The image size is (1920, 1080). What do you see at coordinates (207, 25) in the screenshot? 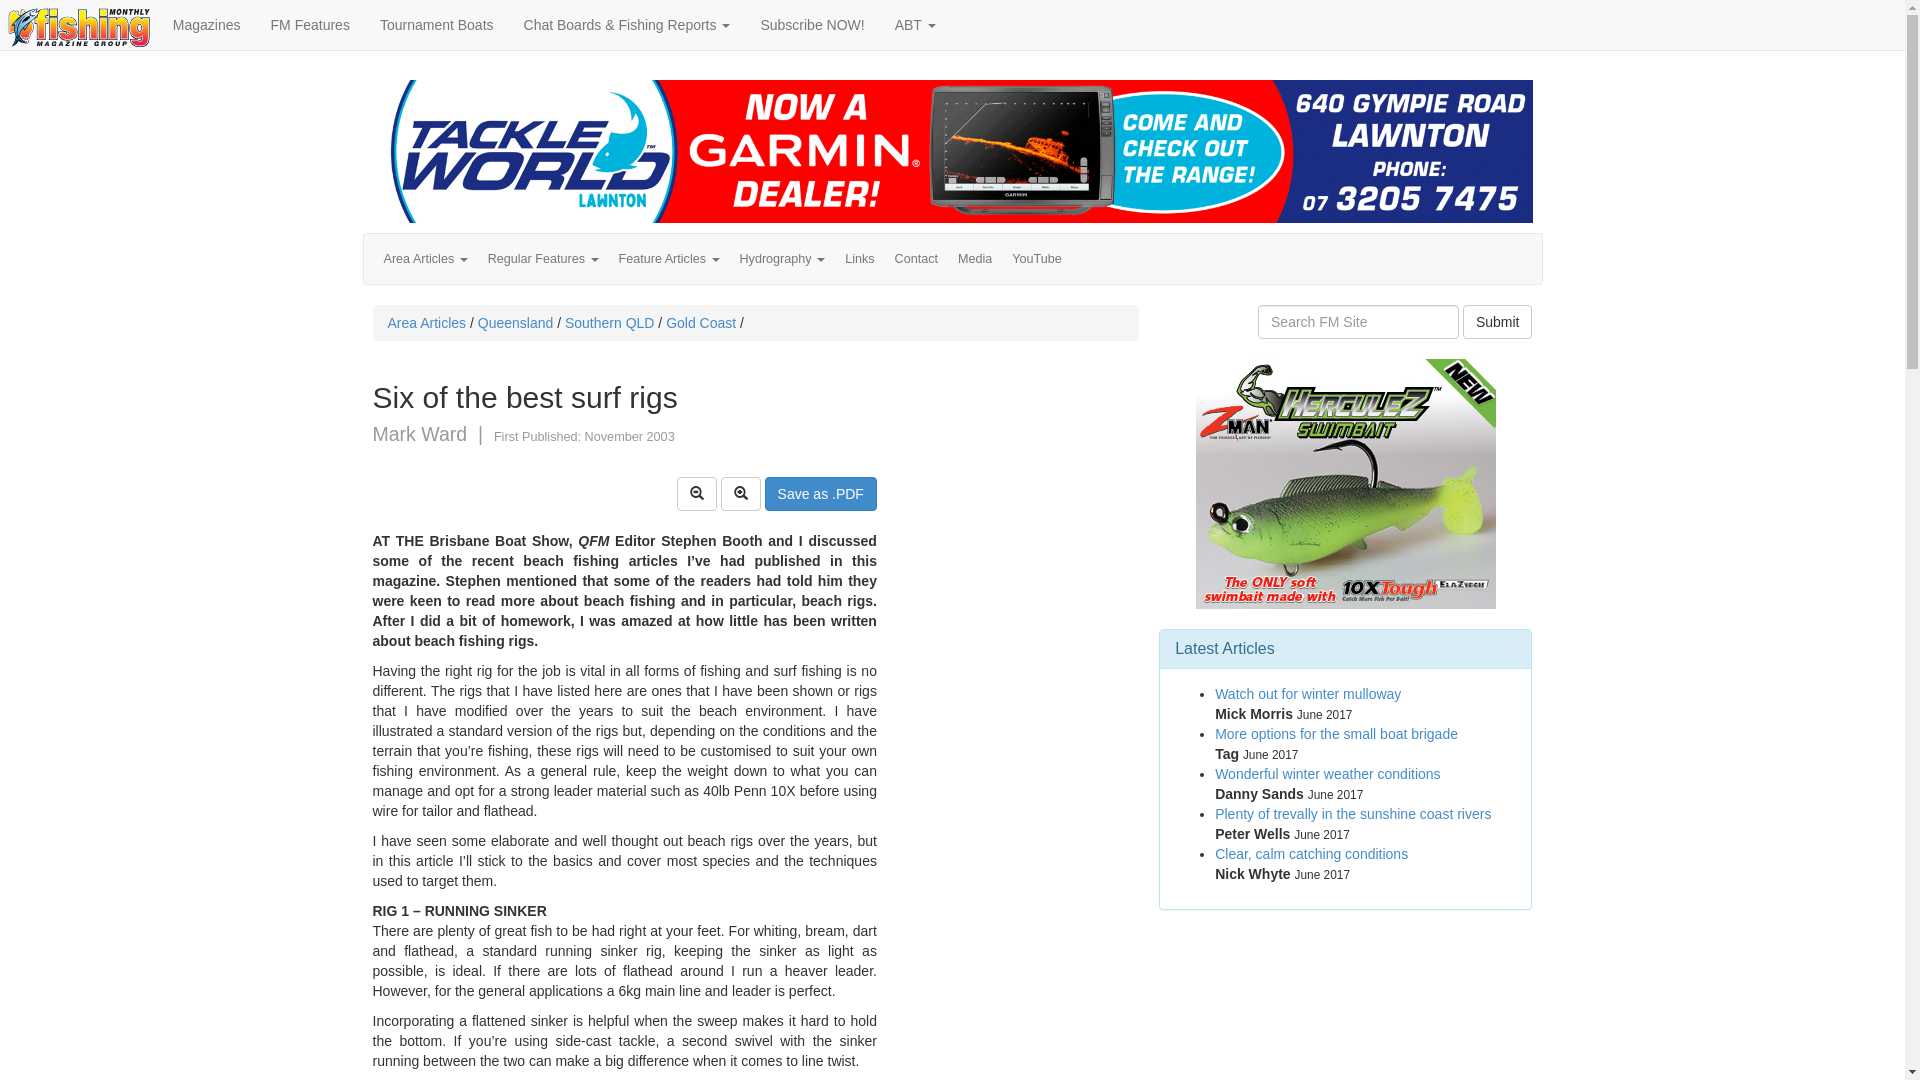
I see `Magazines` at bounding box center [207, 25].